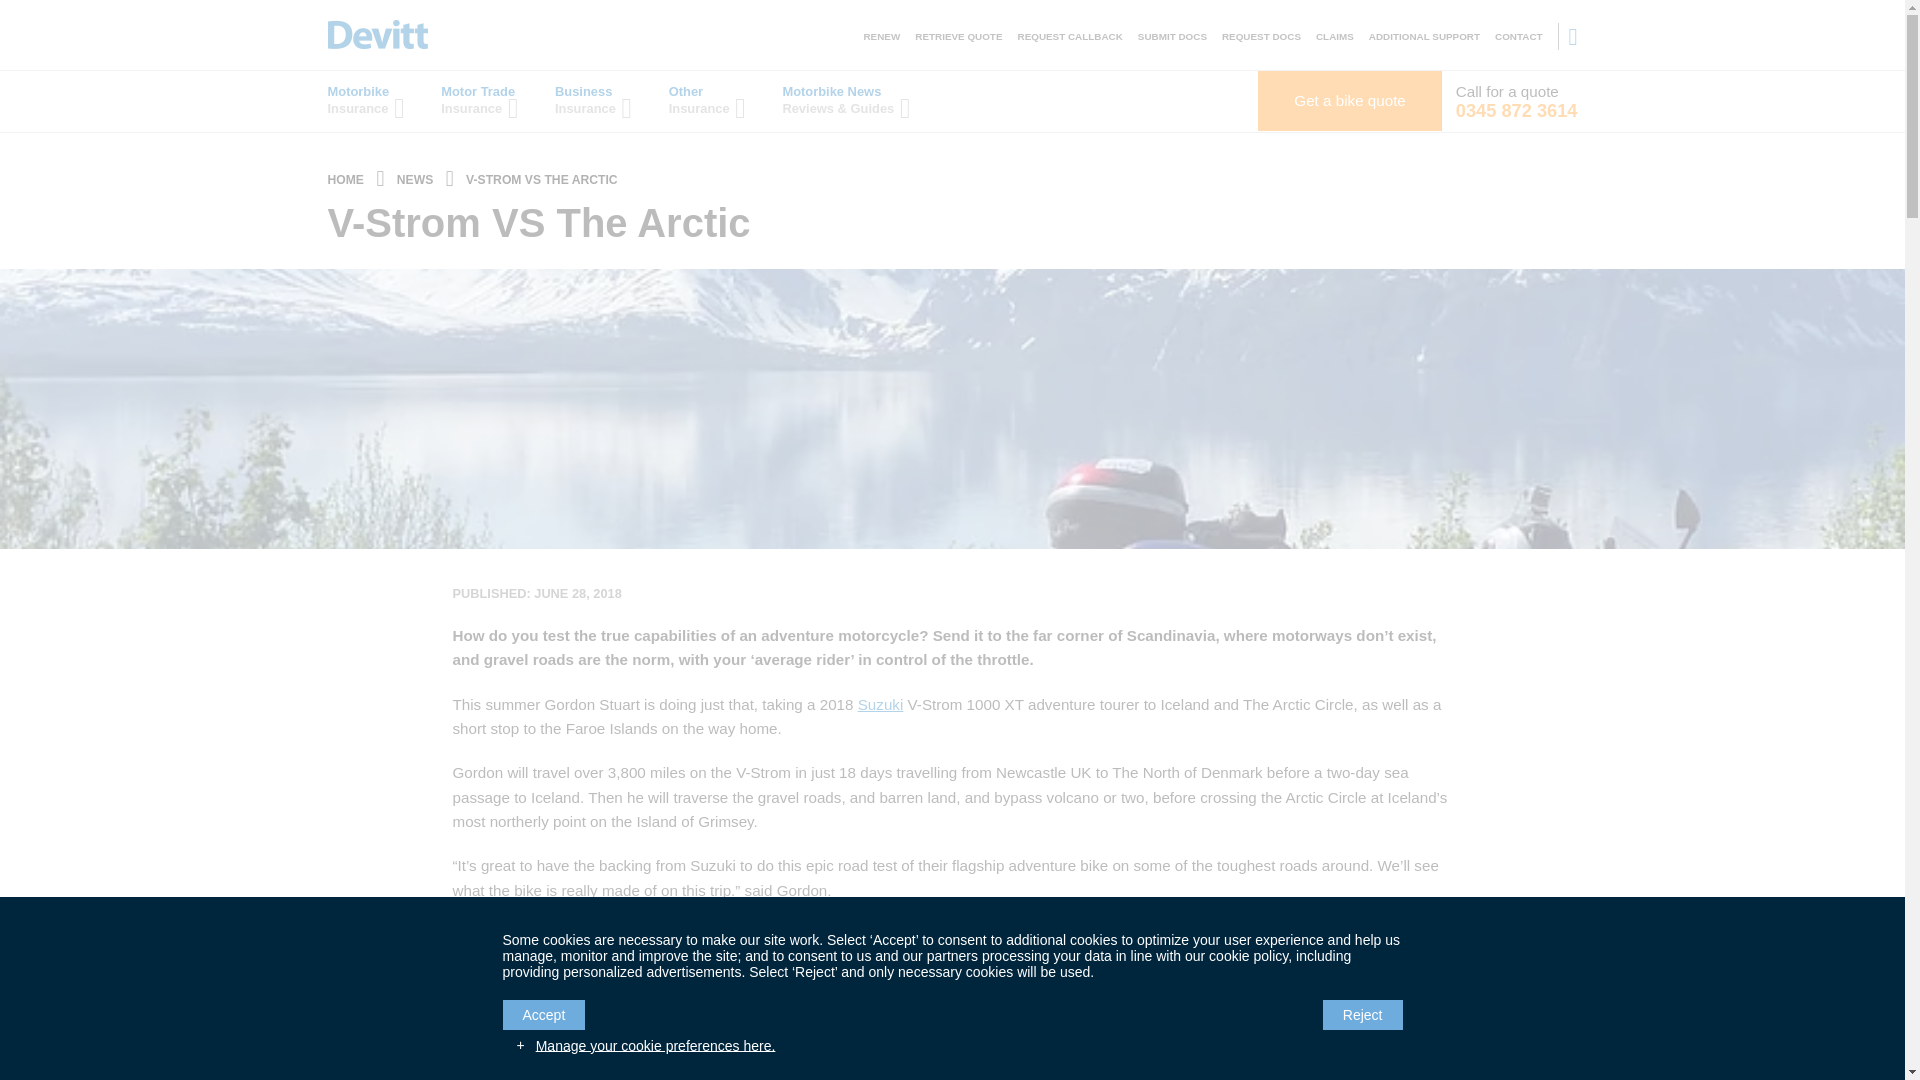  I want to click on Return to Devitt Insurance homepage, so click(378, 34).